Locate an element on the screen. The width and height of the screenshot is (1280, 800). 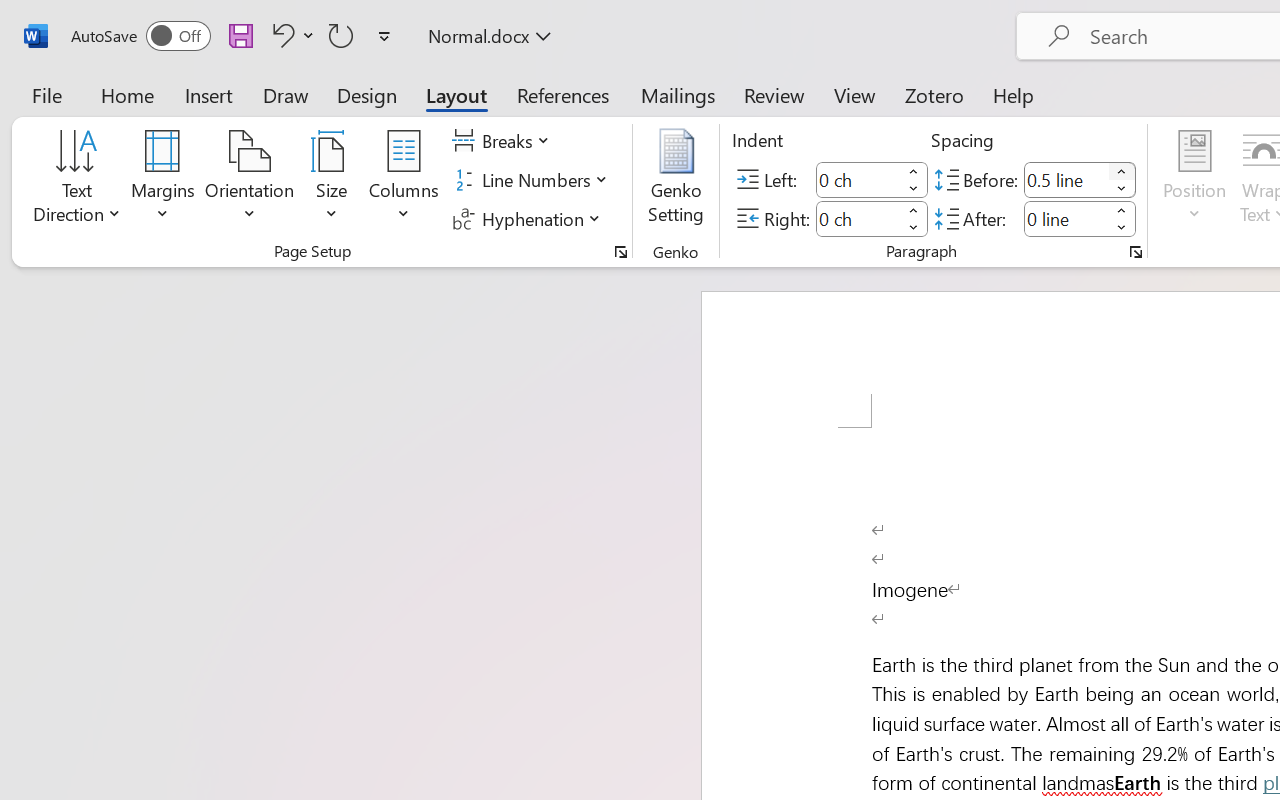
Page Setup... is located at coordinates (621, 252).